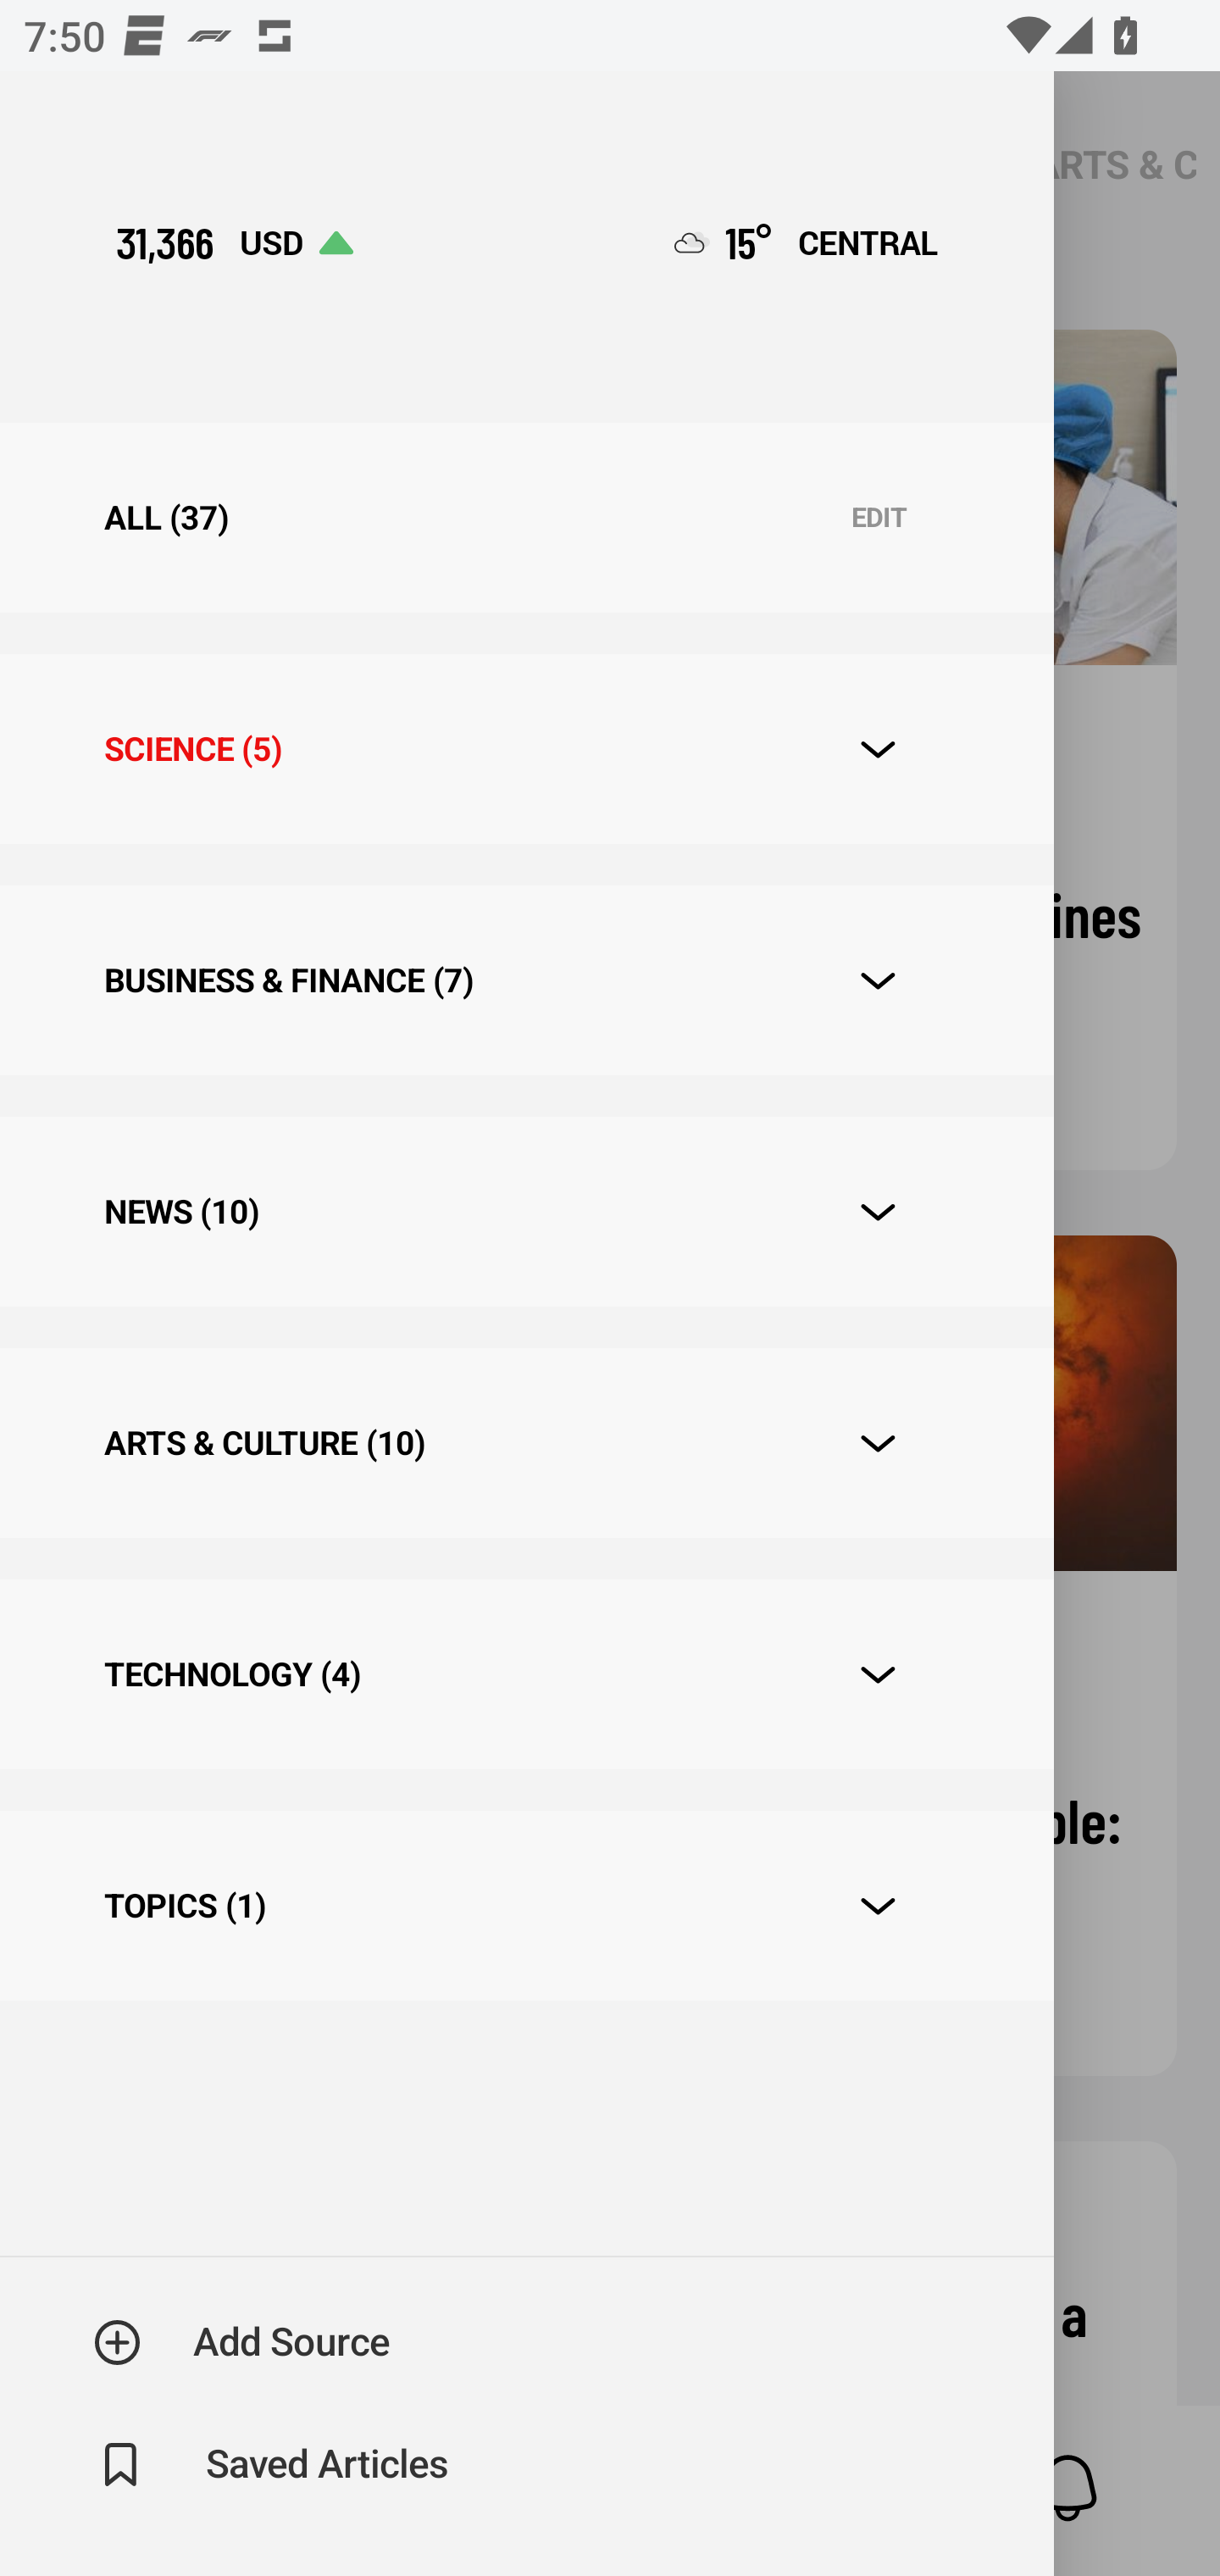 Image resolution: width=1220 pixels, height=2576 pixels. Describe the element at coordinates (526, 1442) in the screenshot. I see `ARTS & CULTURE  (10) Expand Button` at that location.